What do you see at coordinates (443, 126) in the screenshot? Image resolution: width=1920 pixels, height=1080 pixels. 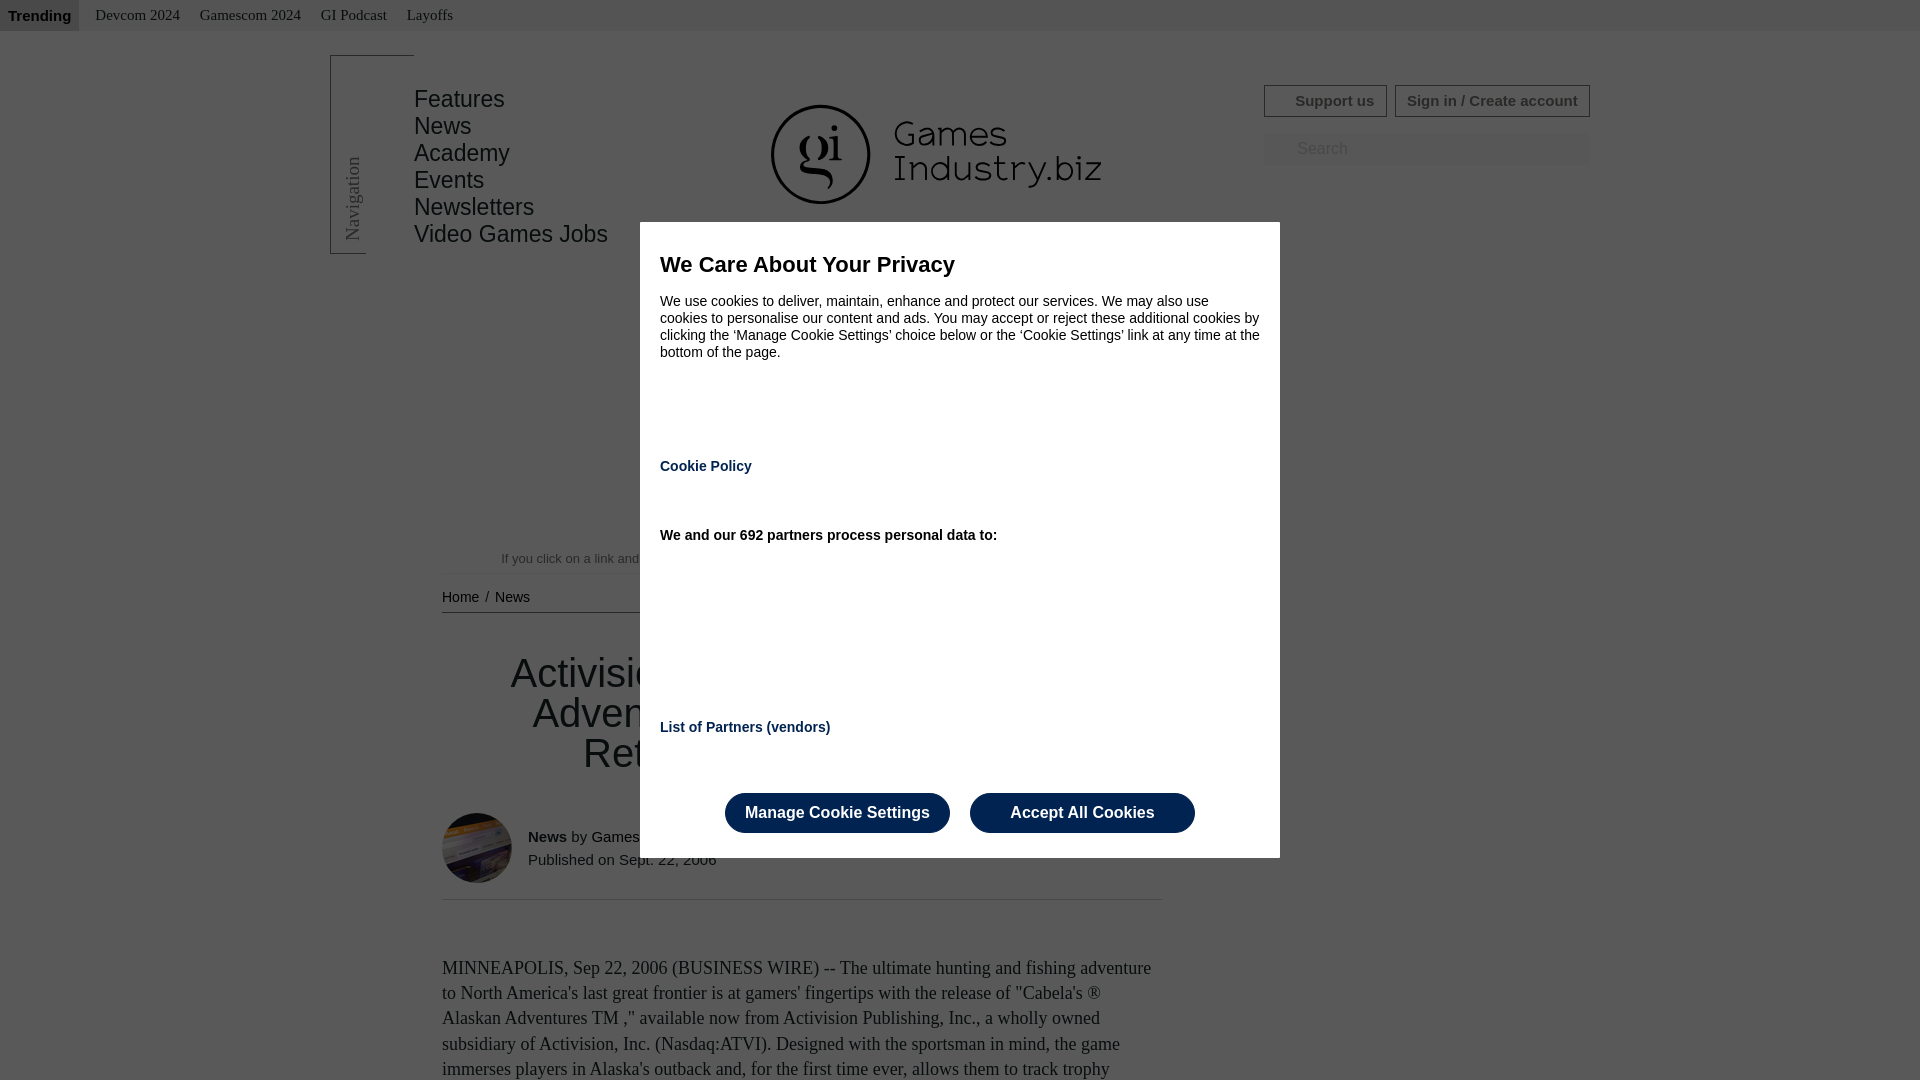 I see `News` at bounding box center [443, 126].